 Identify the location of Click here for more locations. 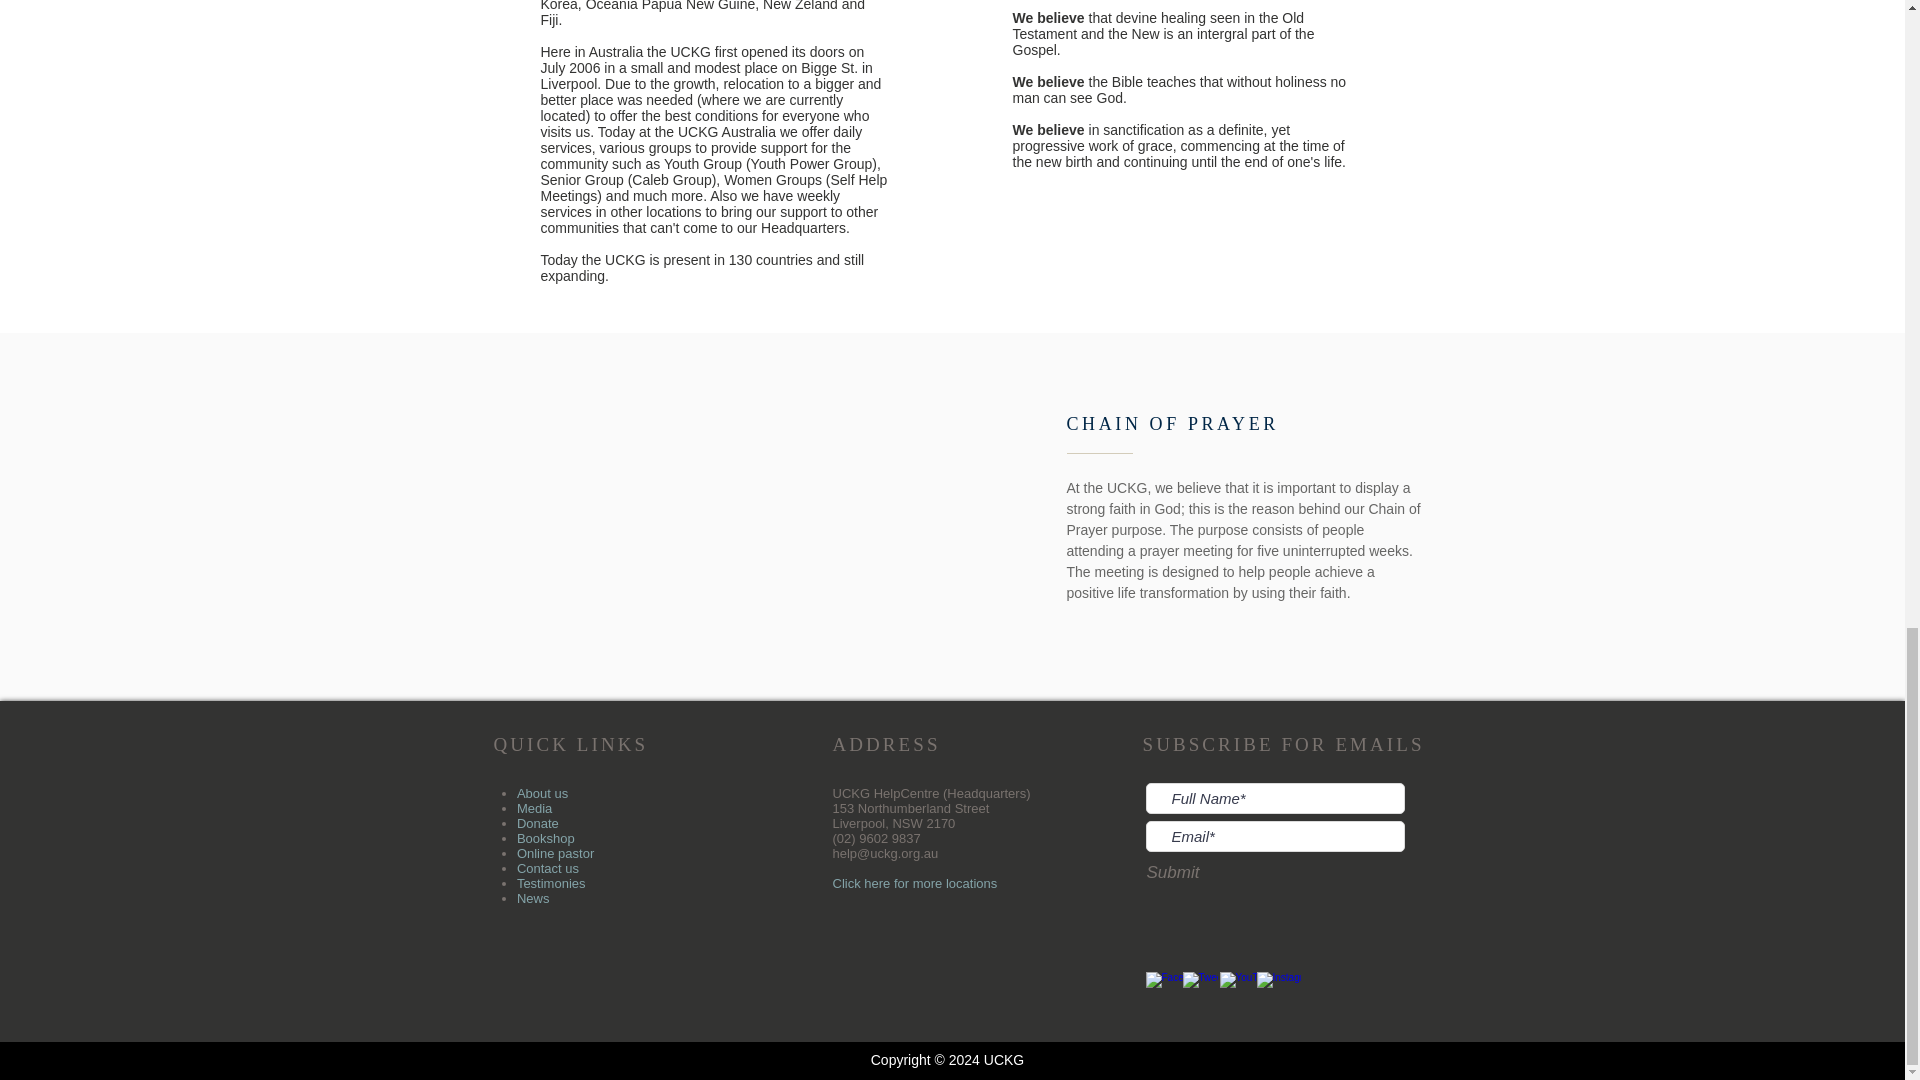
(914, 883).